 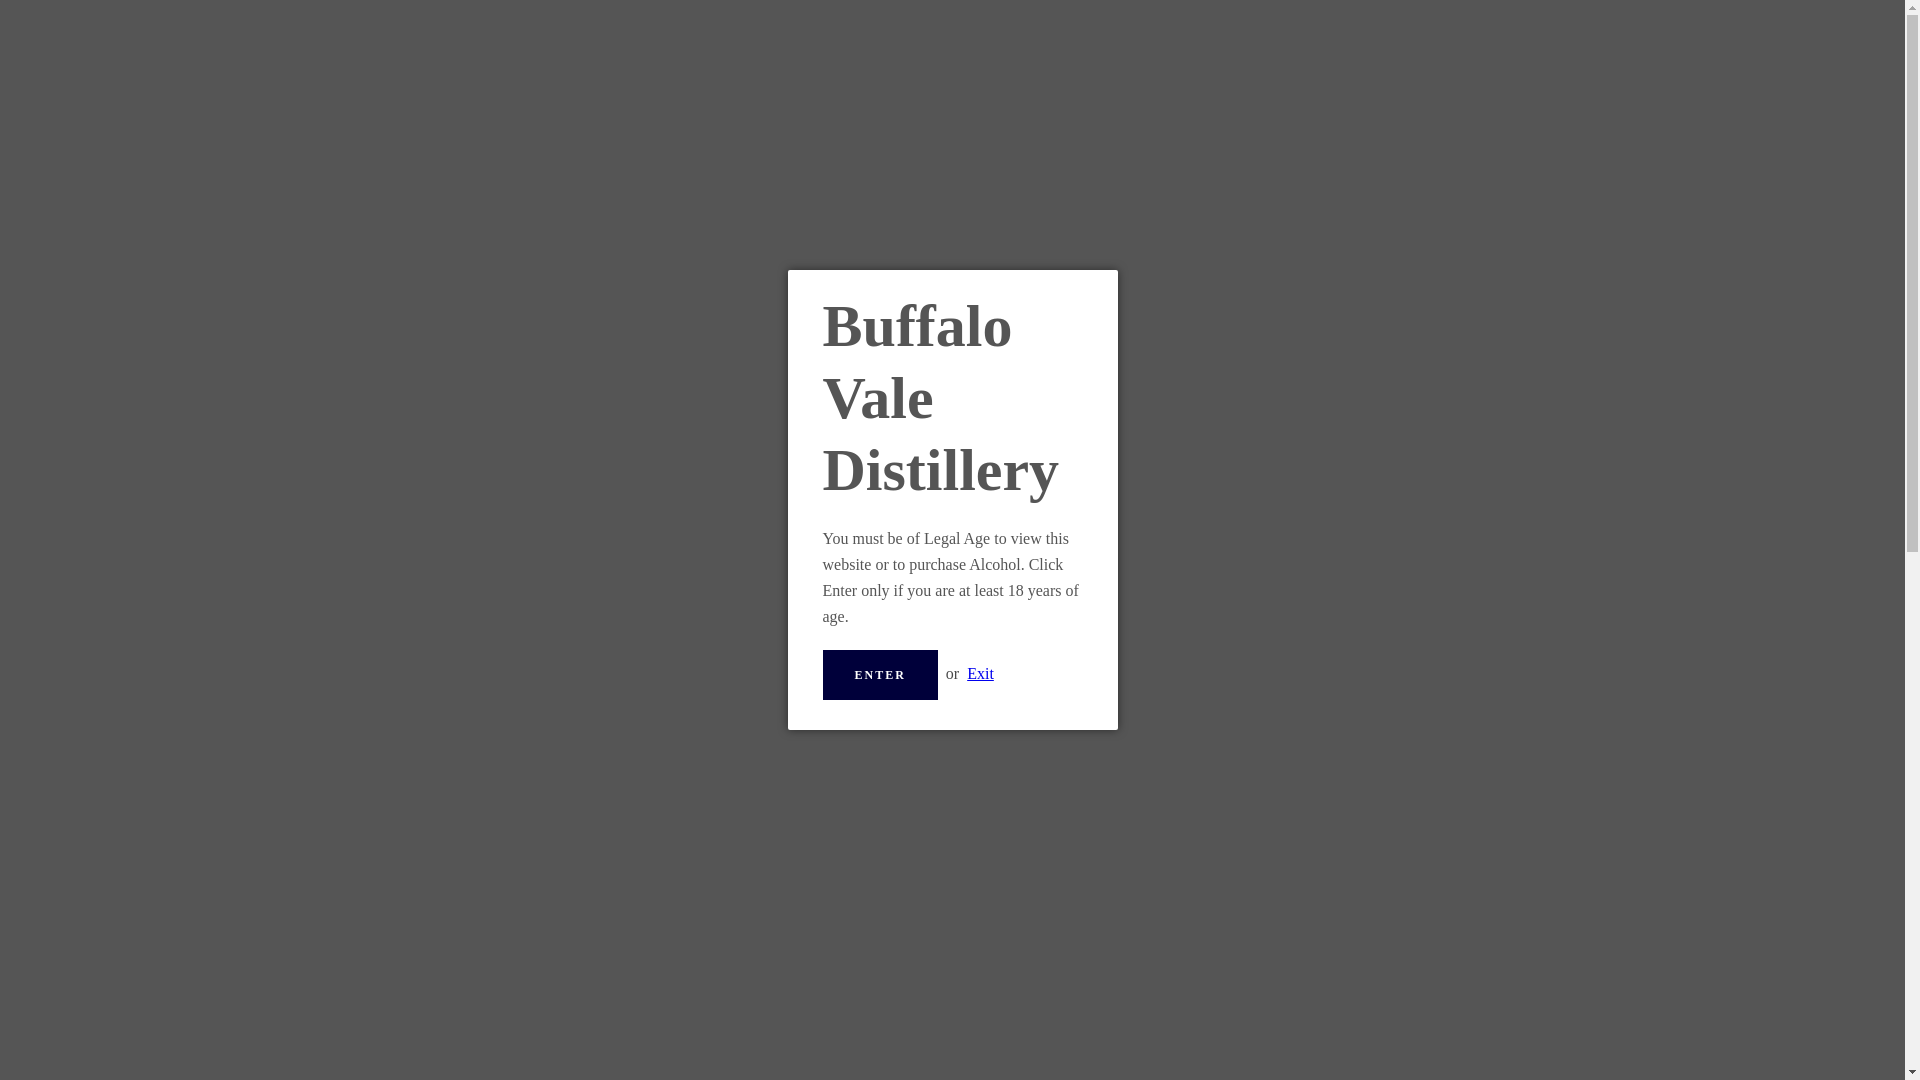 What do you see at coordinates (526, 1013) in the screenshot?
I see `Buffalo Vale Distillery on Instagram` at bounding box center [526, 1013].